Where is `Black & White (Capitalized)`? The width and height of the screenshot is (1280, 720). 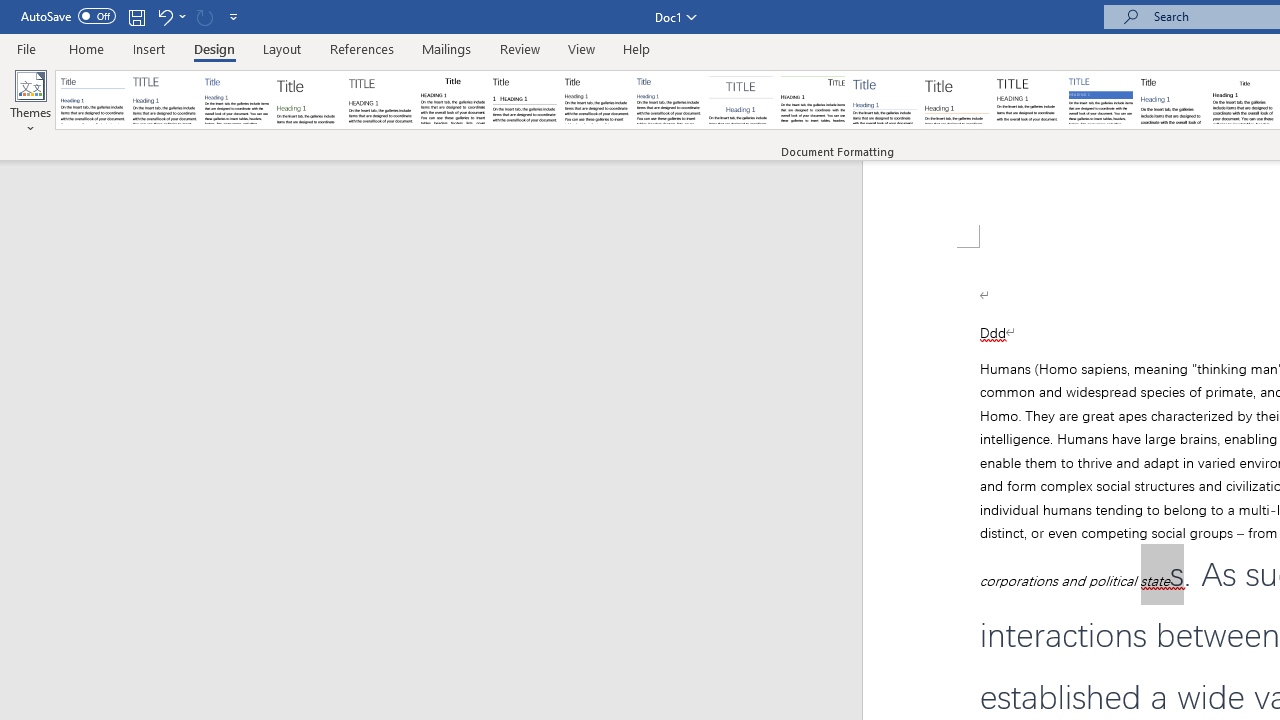 Black & White (Capitalized) is located at coordinates (381, 100).